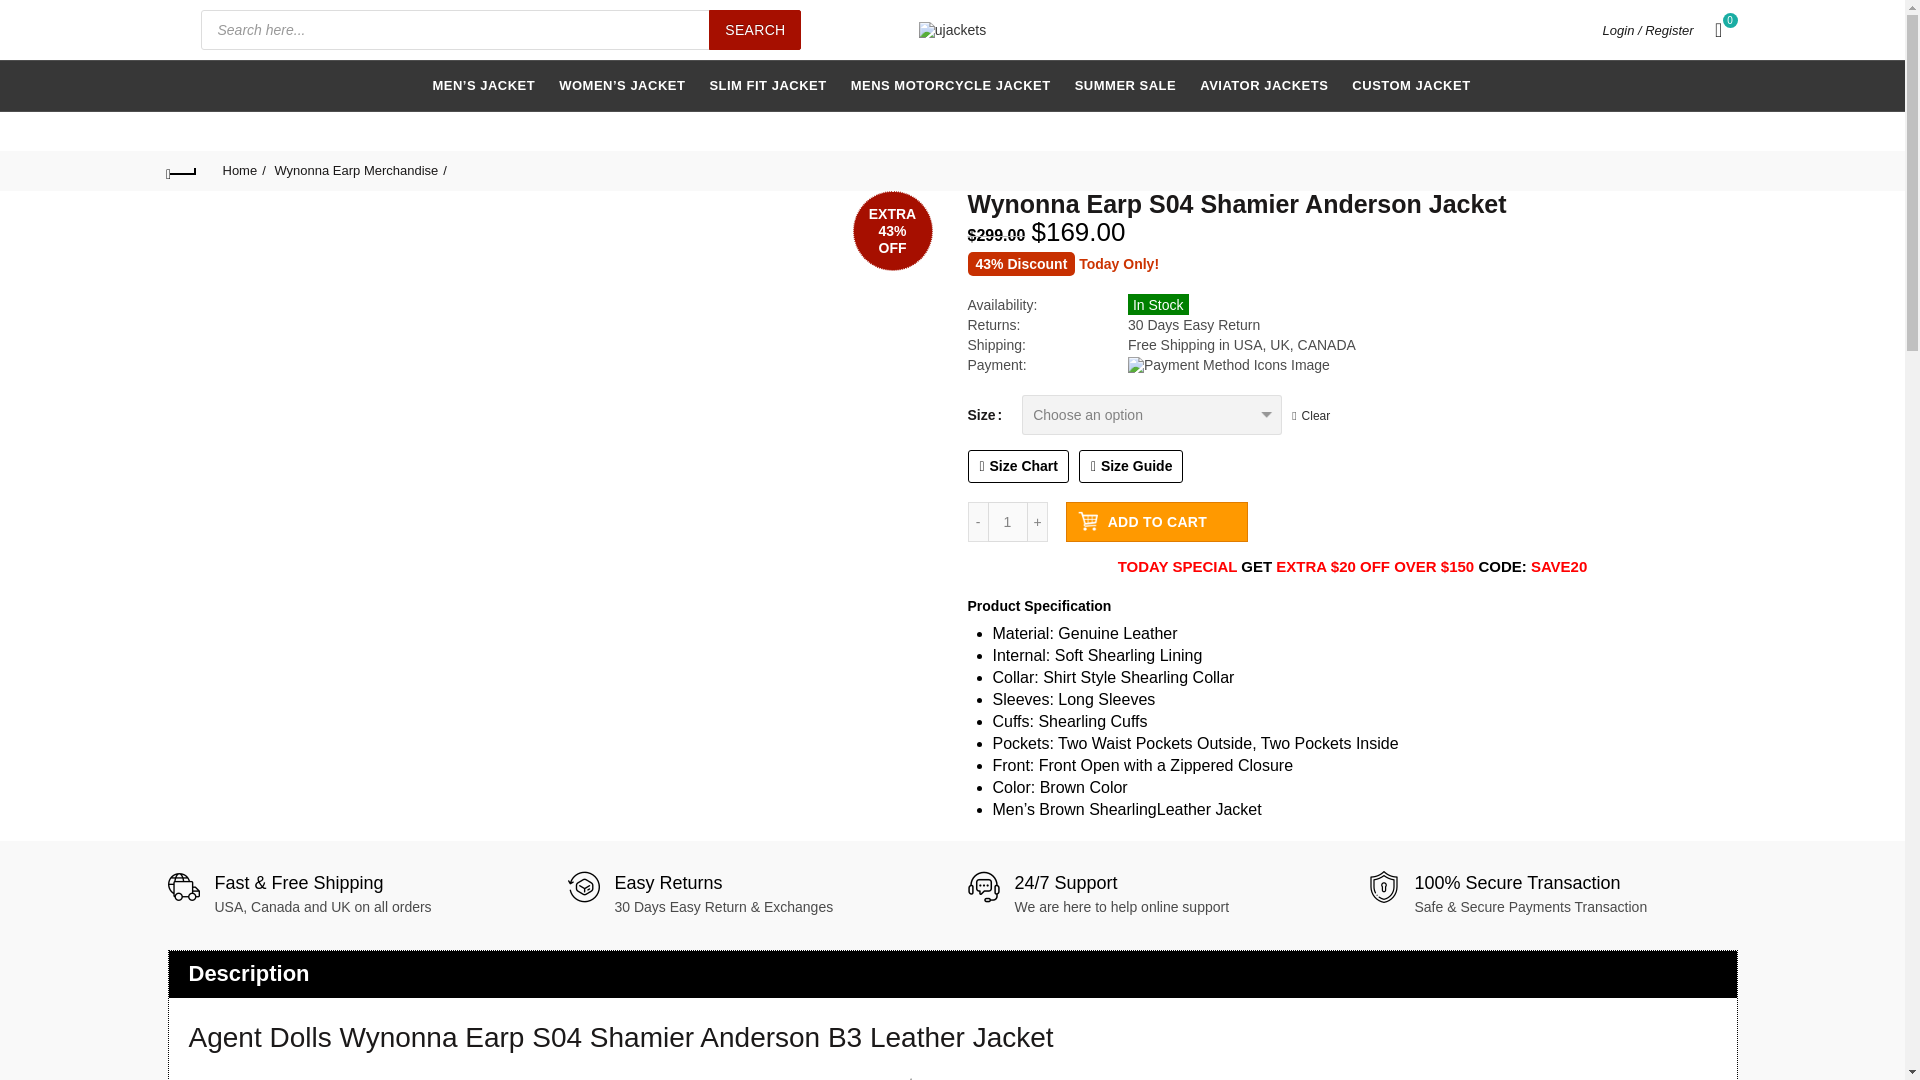  I want to click on 0, so click(1720, 30).